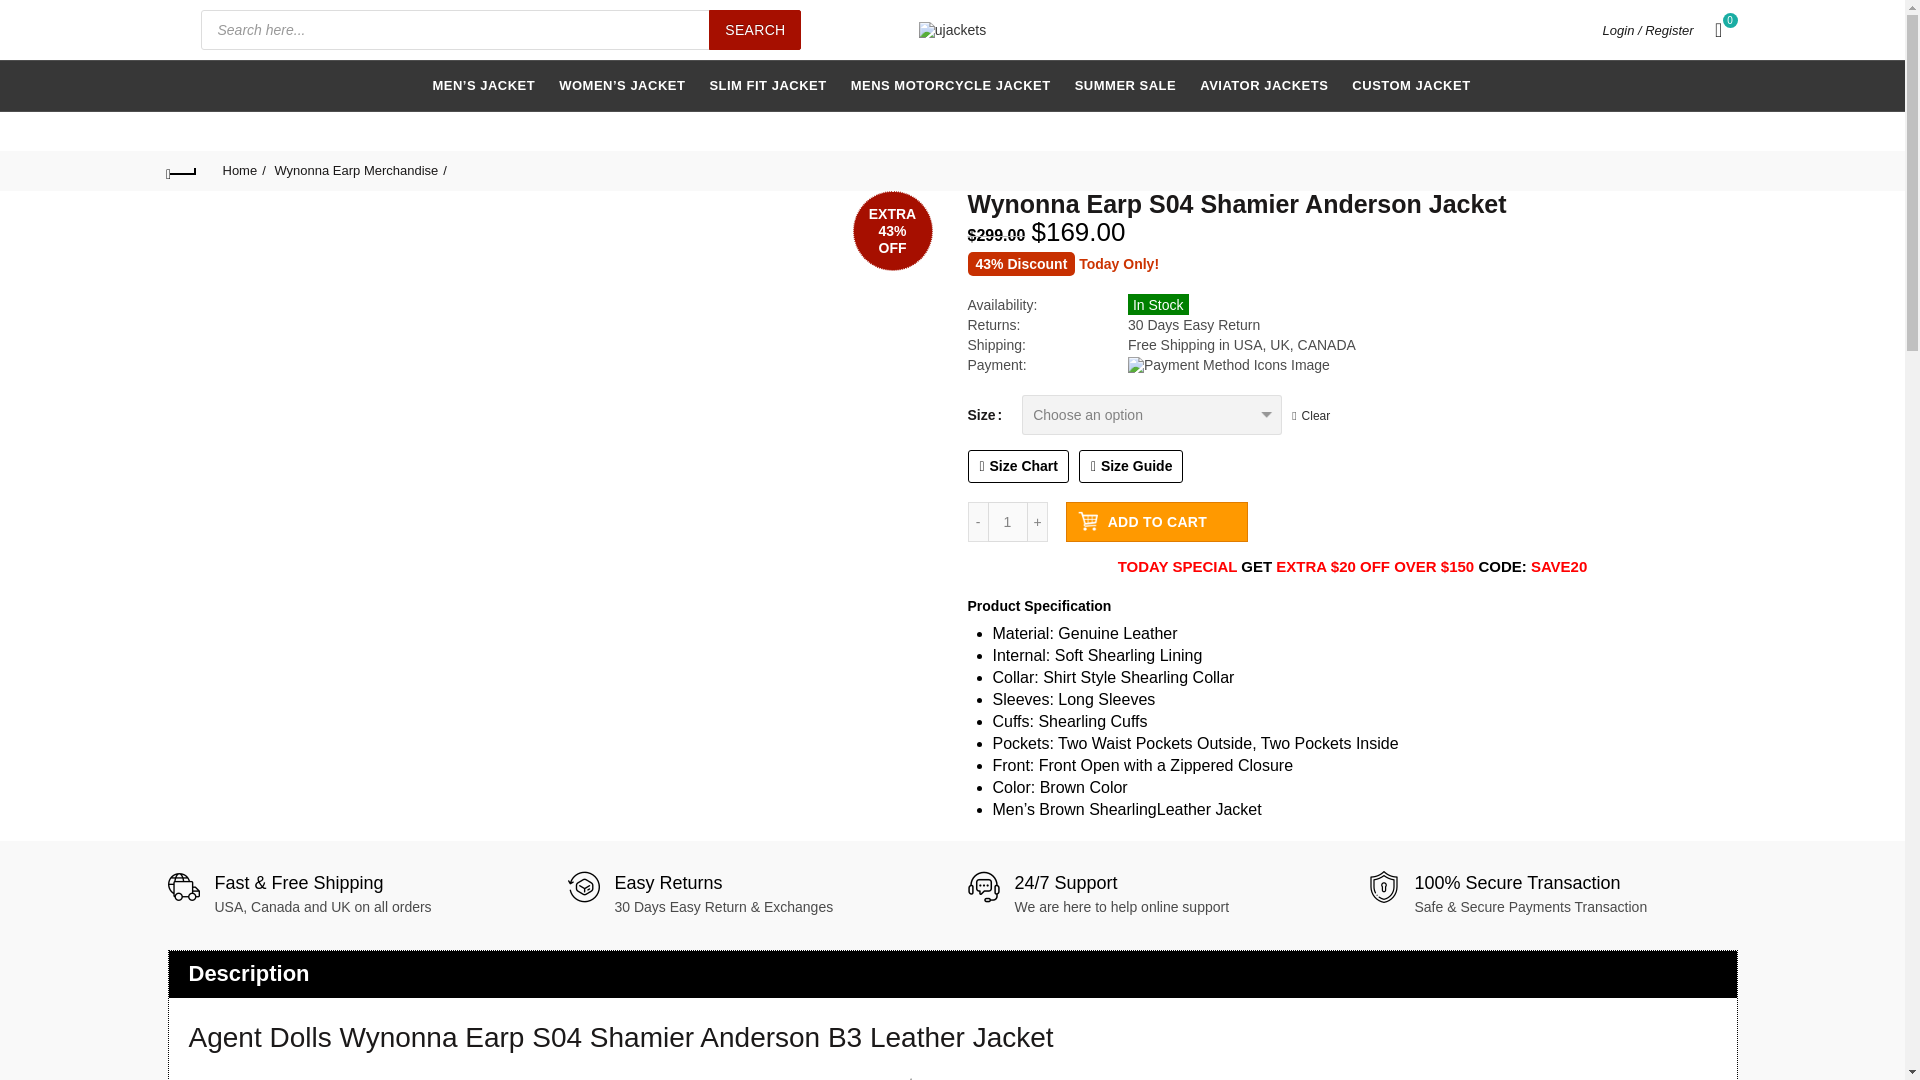  I want to click on 0, so click(1720, 30).